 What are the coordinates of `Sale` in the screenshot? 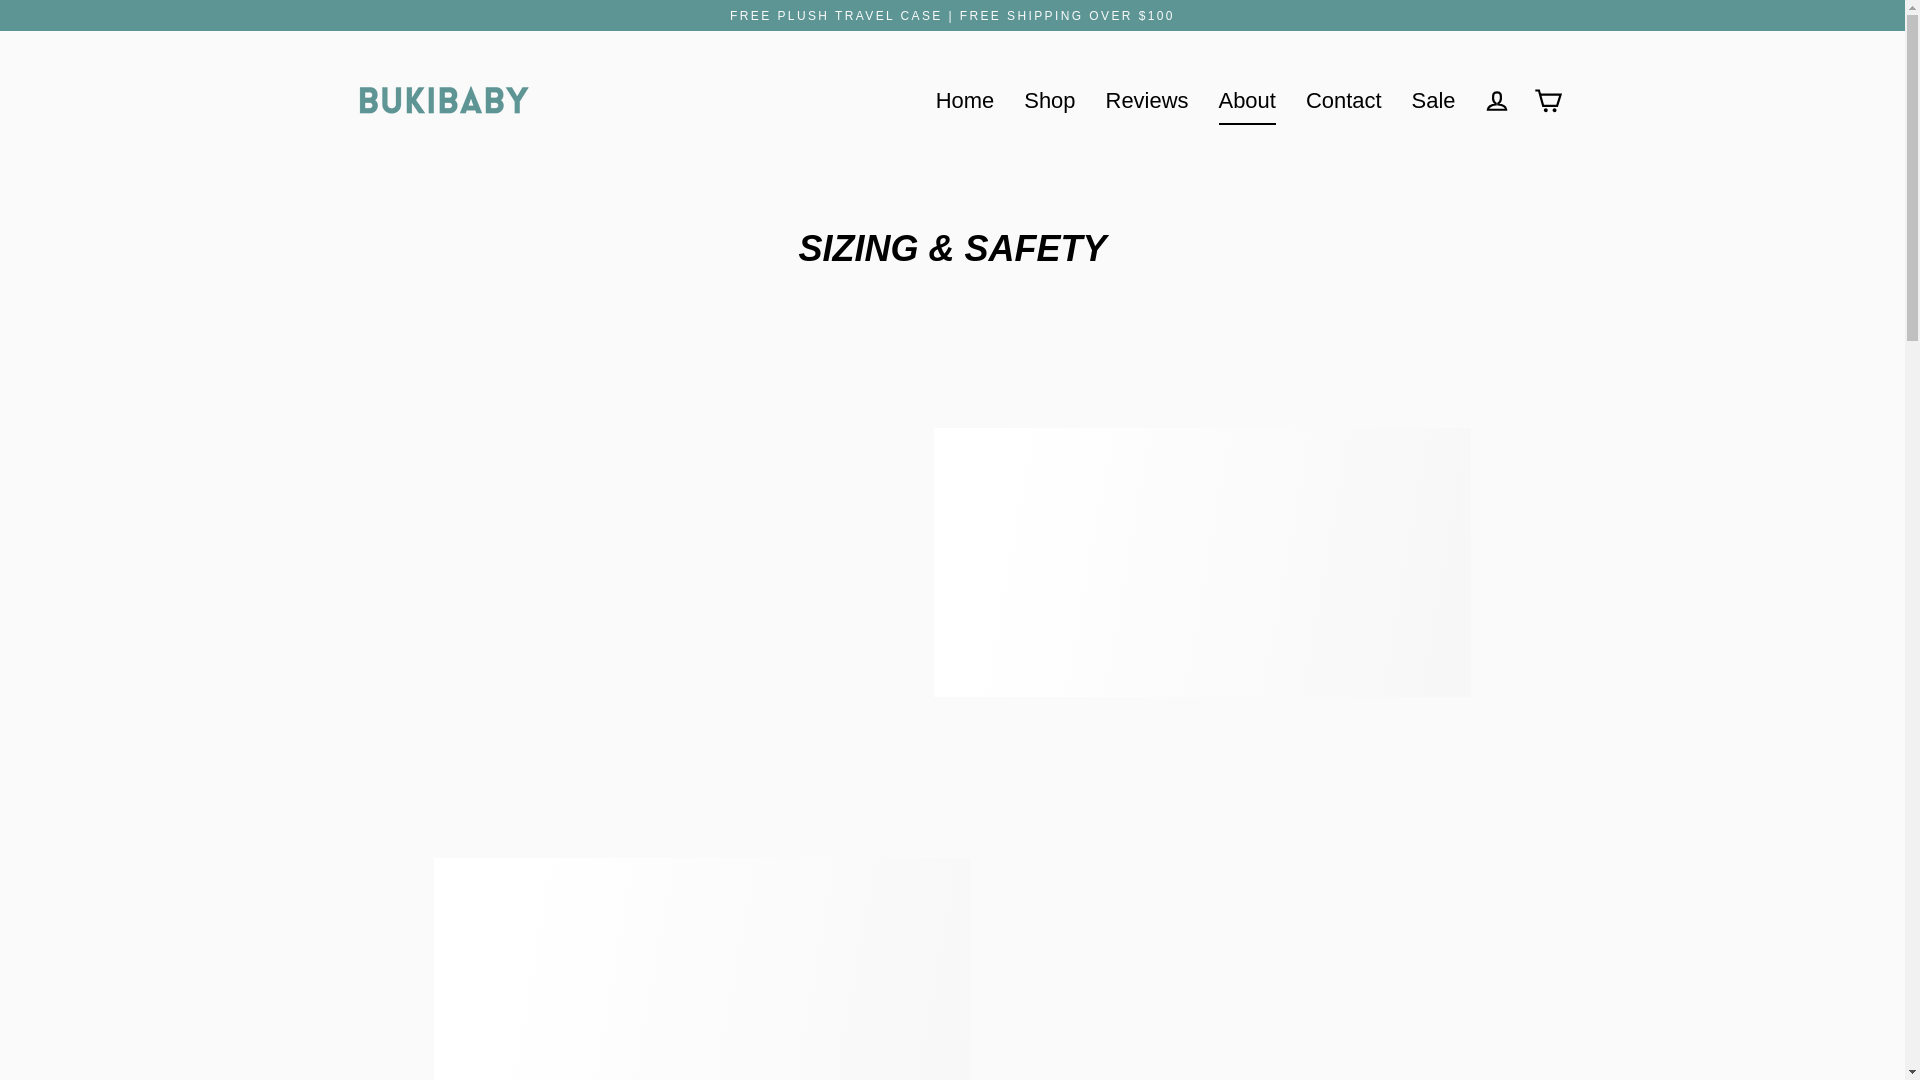 It's located at (1434, 100).